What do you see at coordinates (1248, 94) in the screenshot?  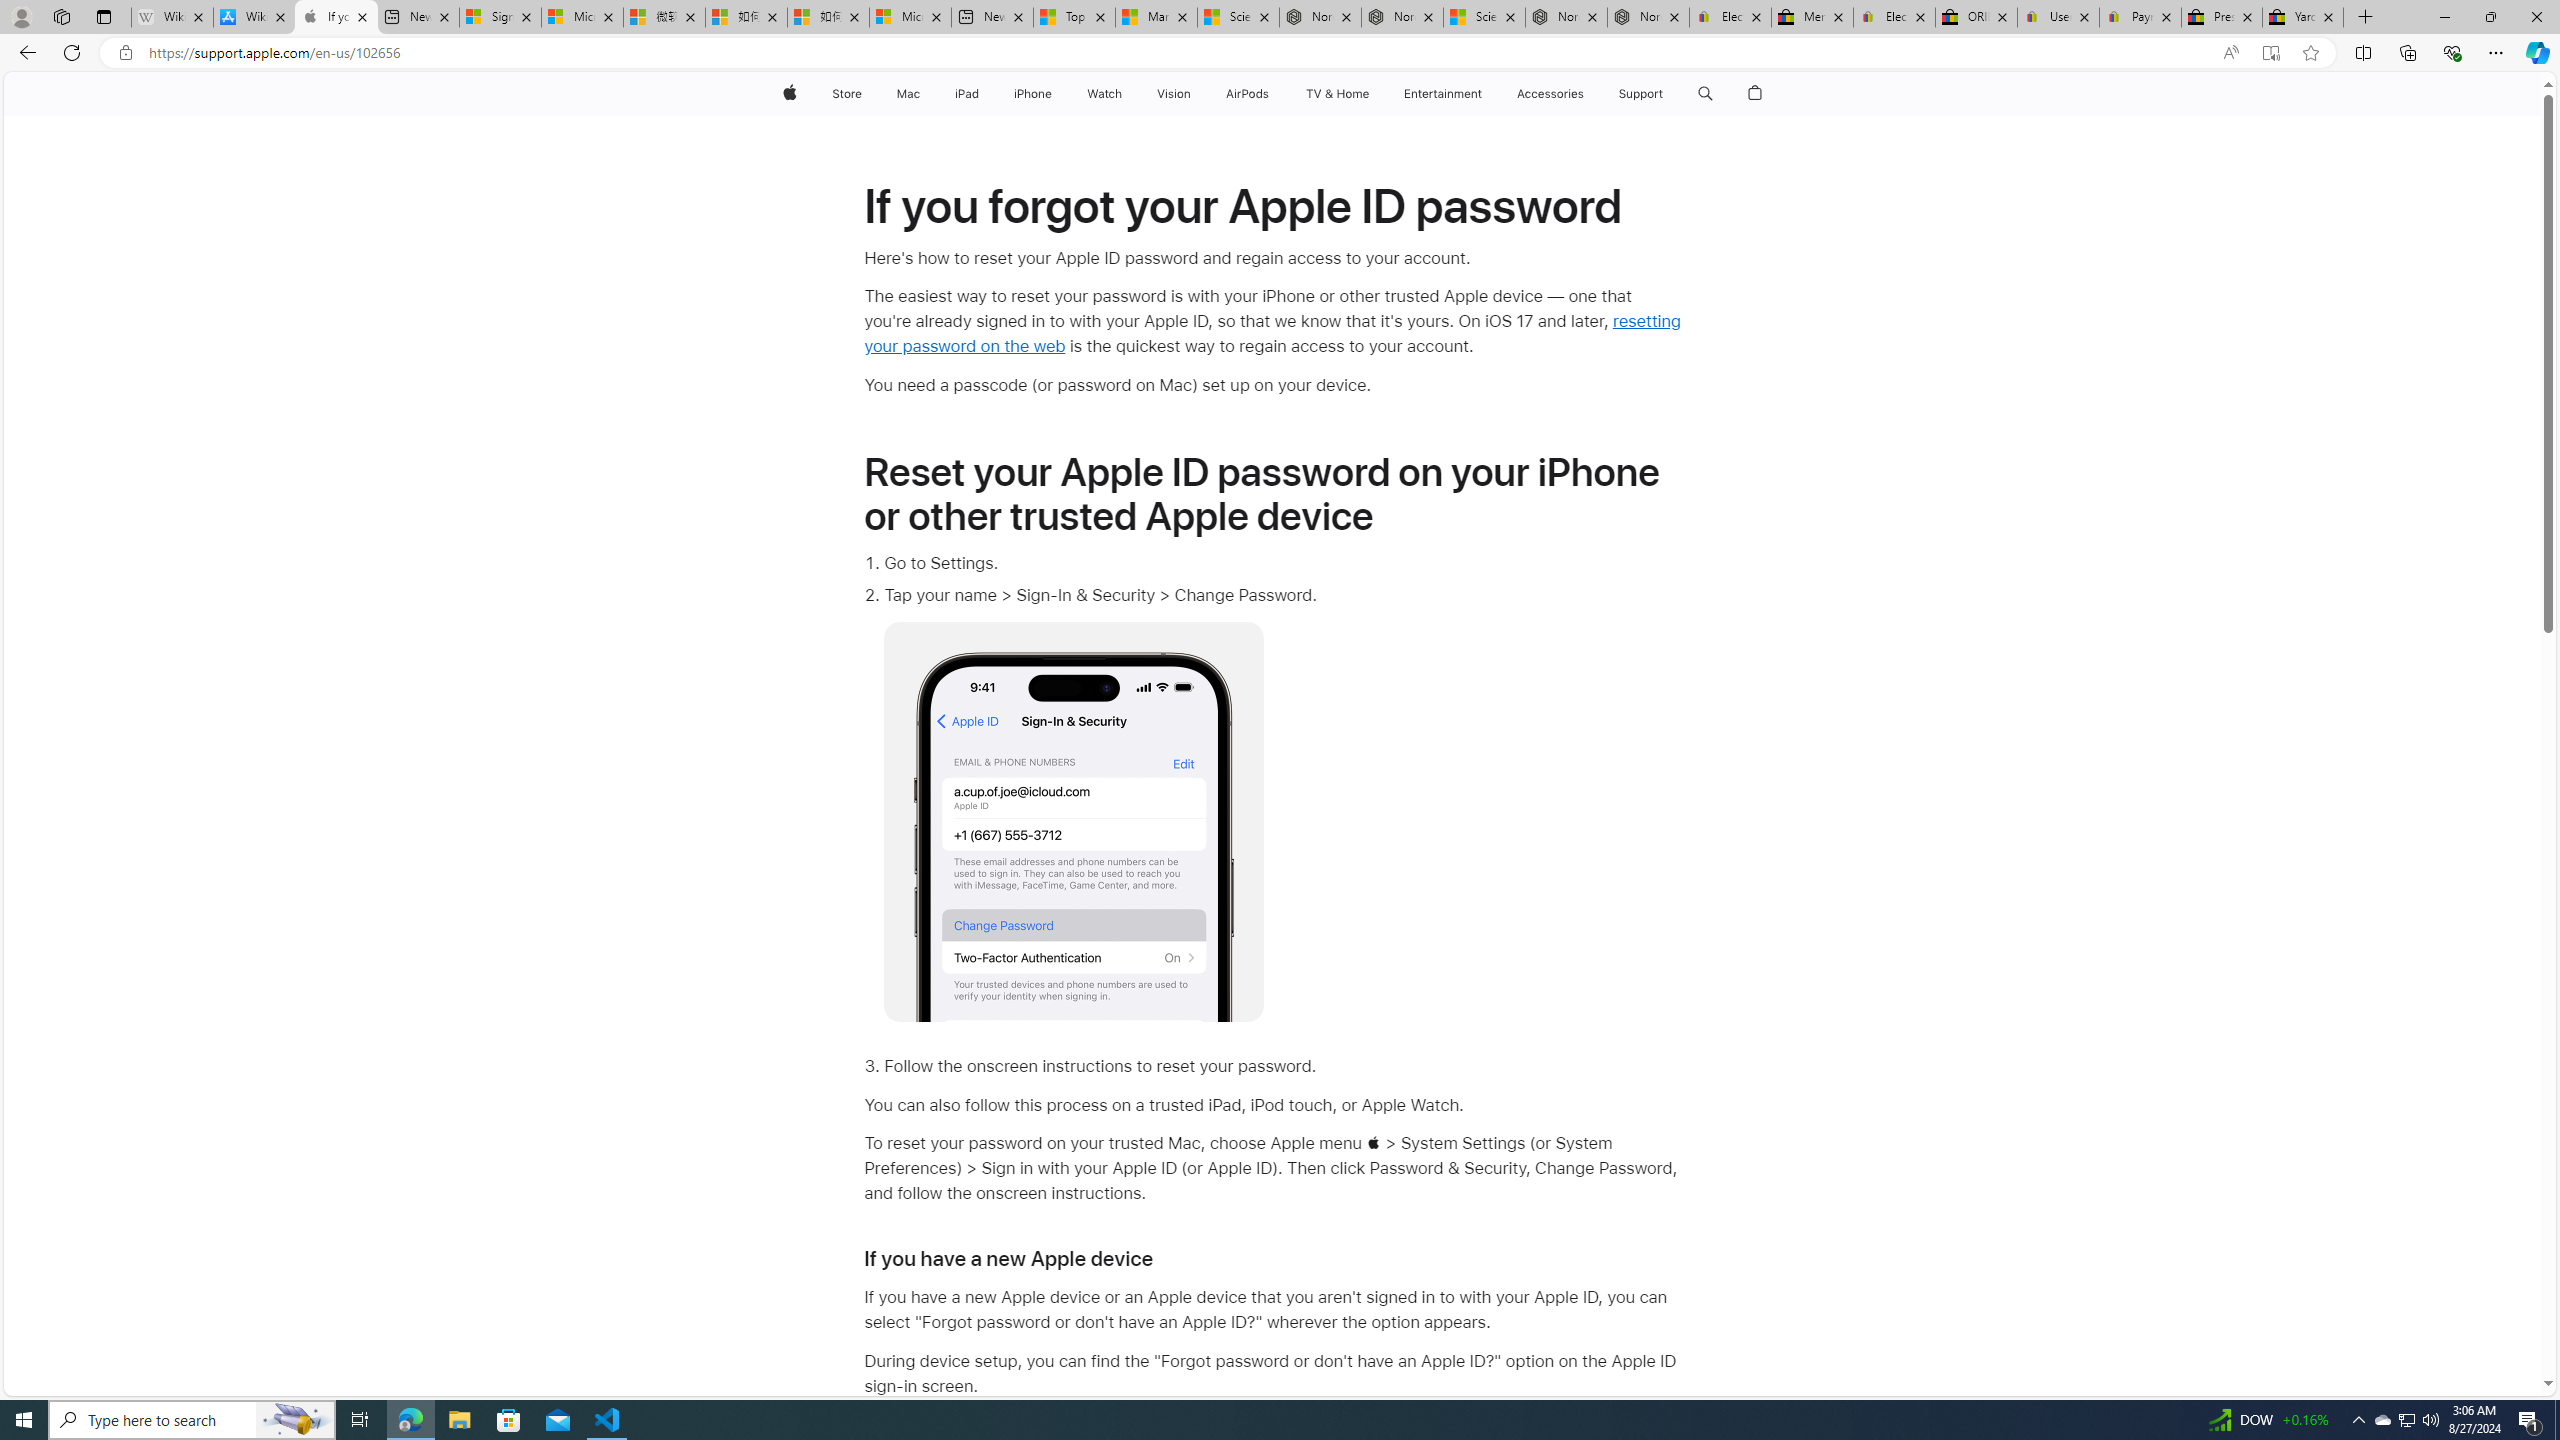 I see `AirPods` at bounding box center [1248, 94].